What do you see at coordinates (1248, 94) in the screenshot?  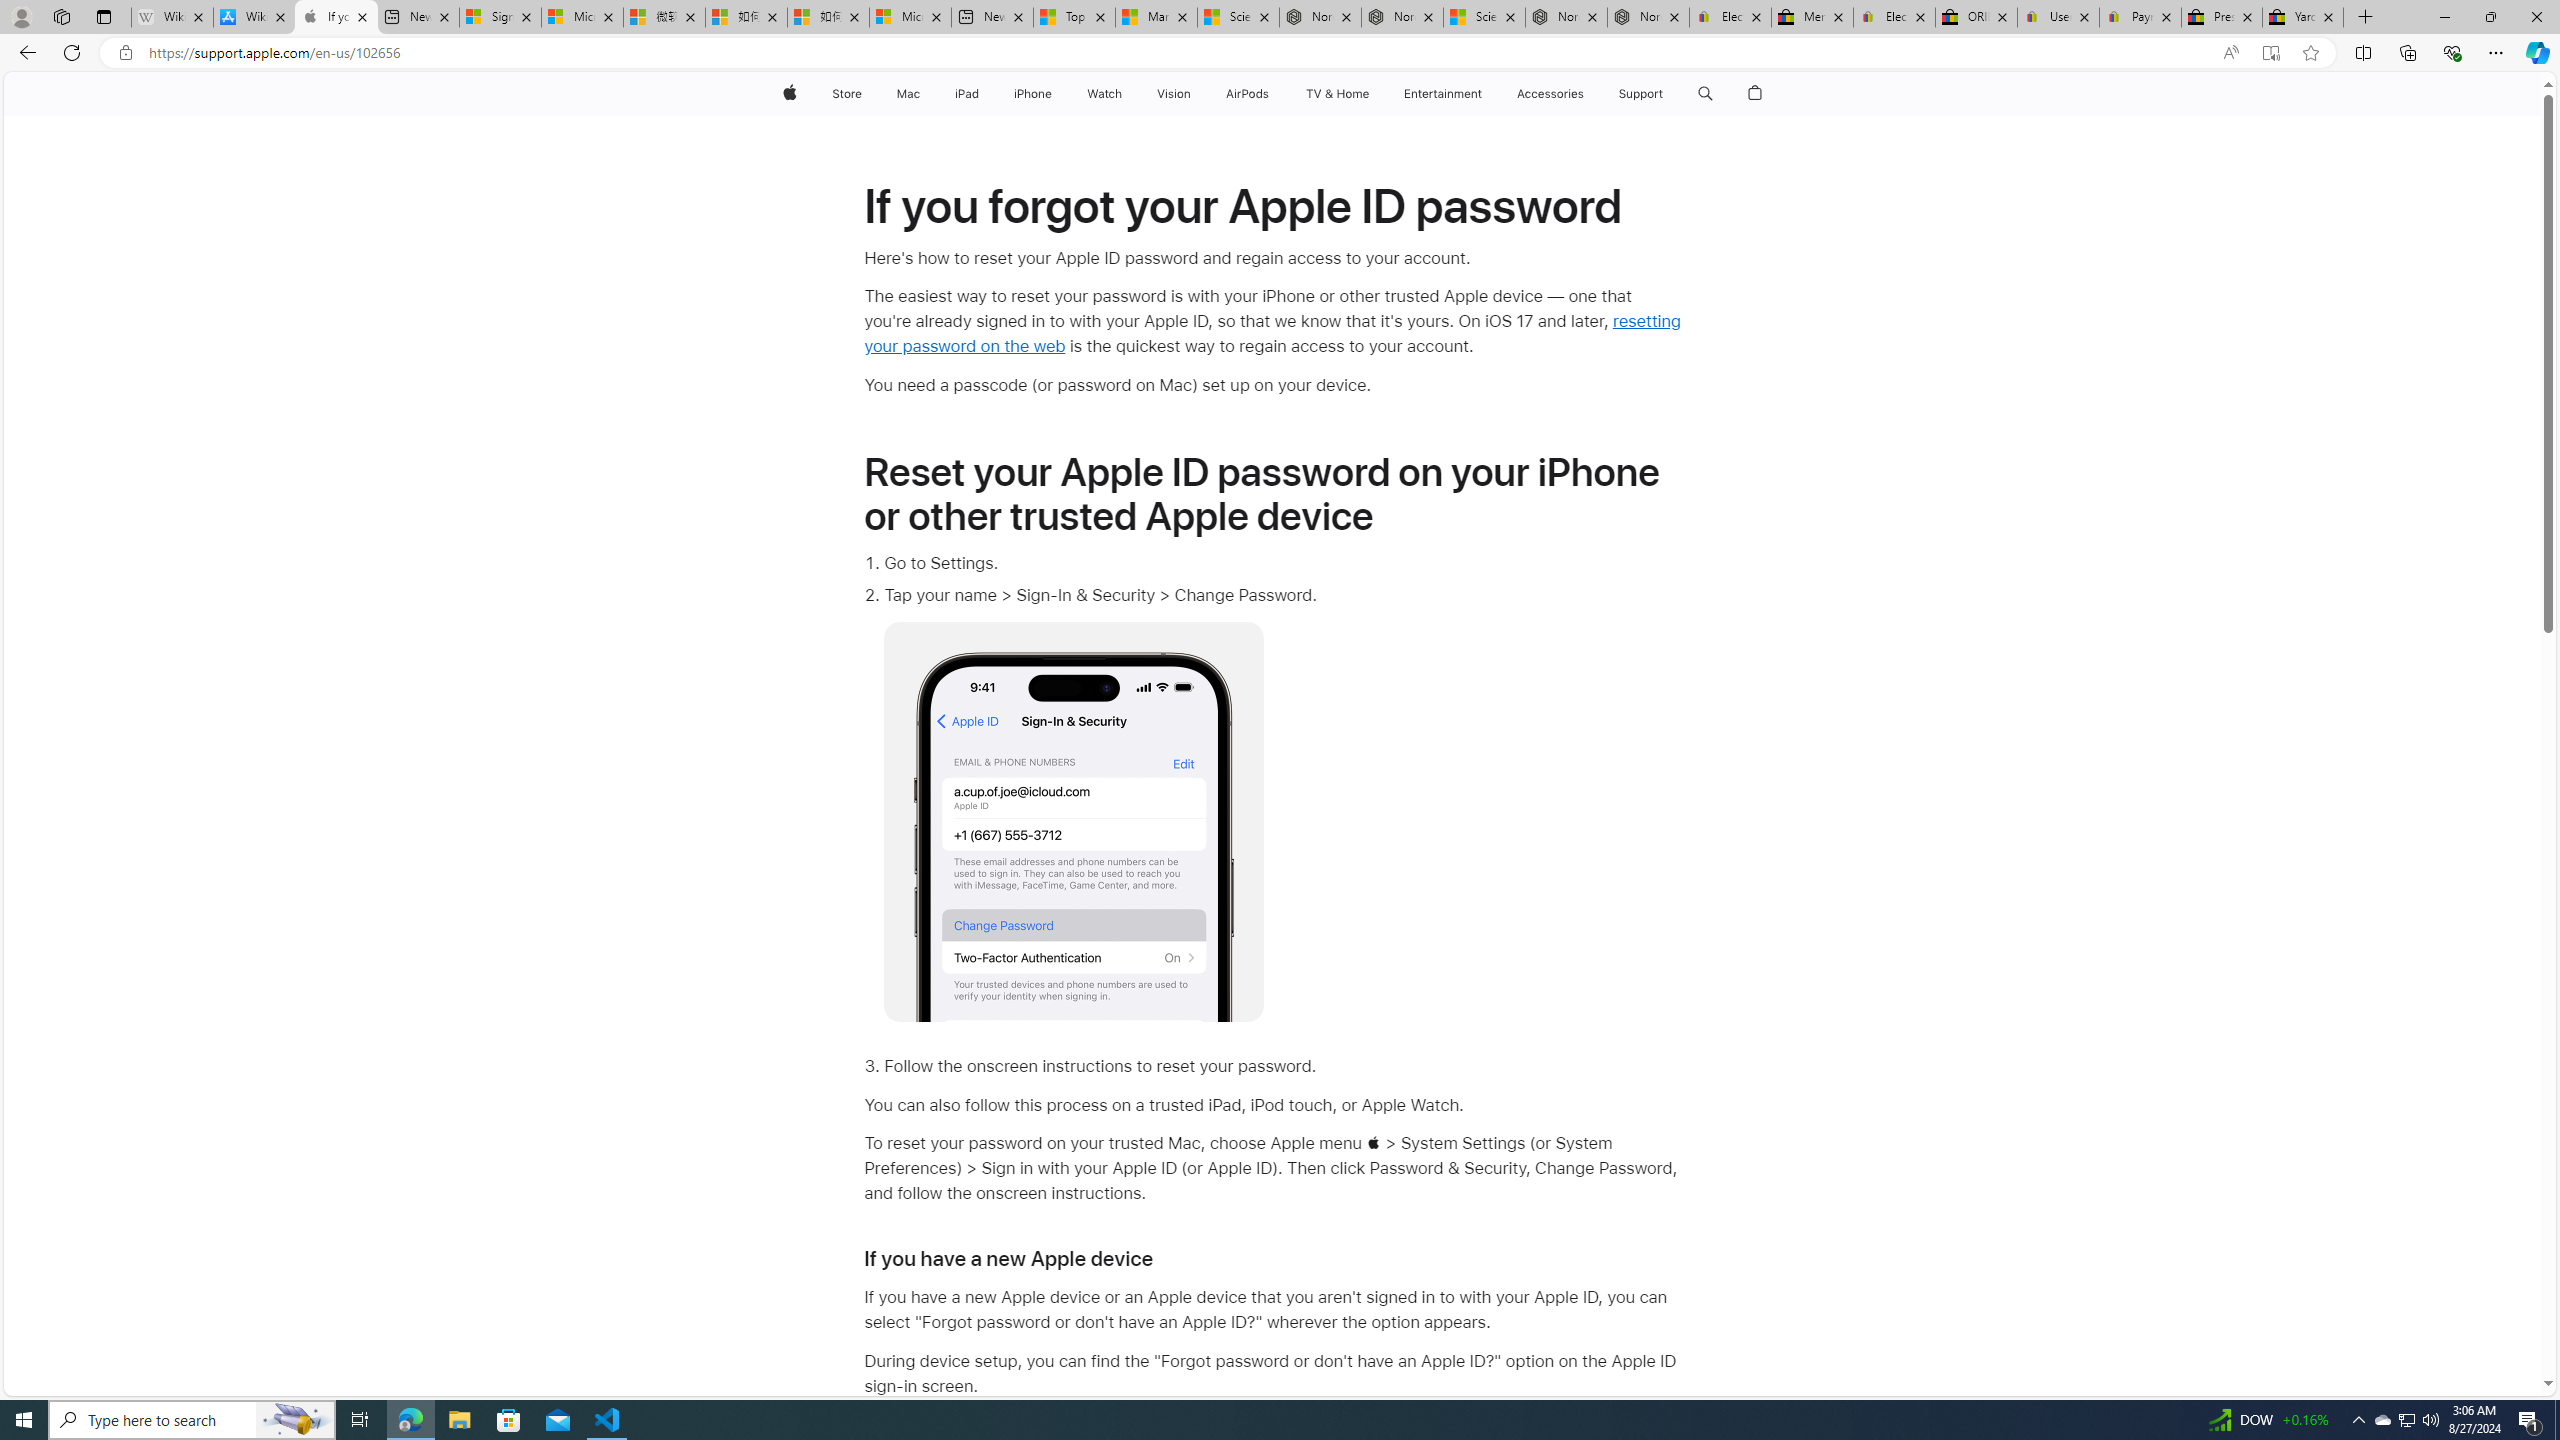 I see `AirPods` at bounding box center [1248, 94].